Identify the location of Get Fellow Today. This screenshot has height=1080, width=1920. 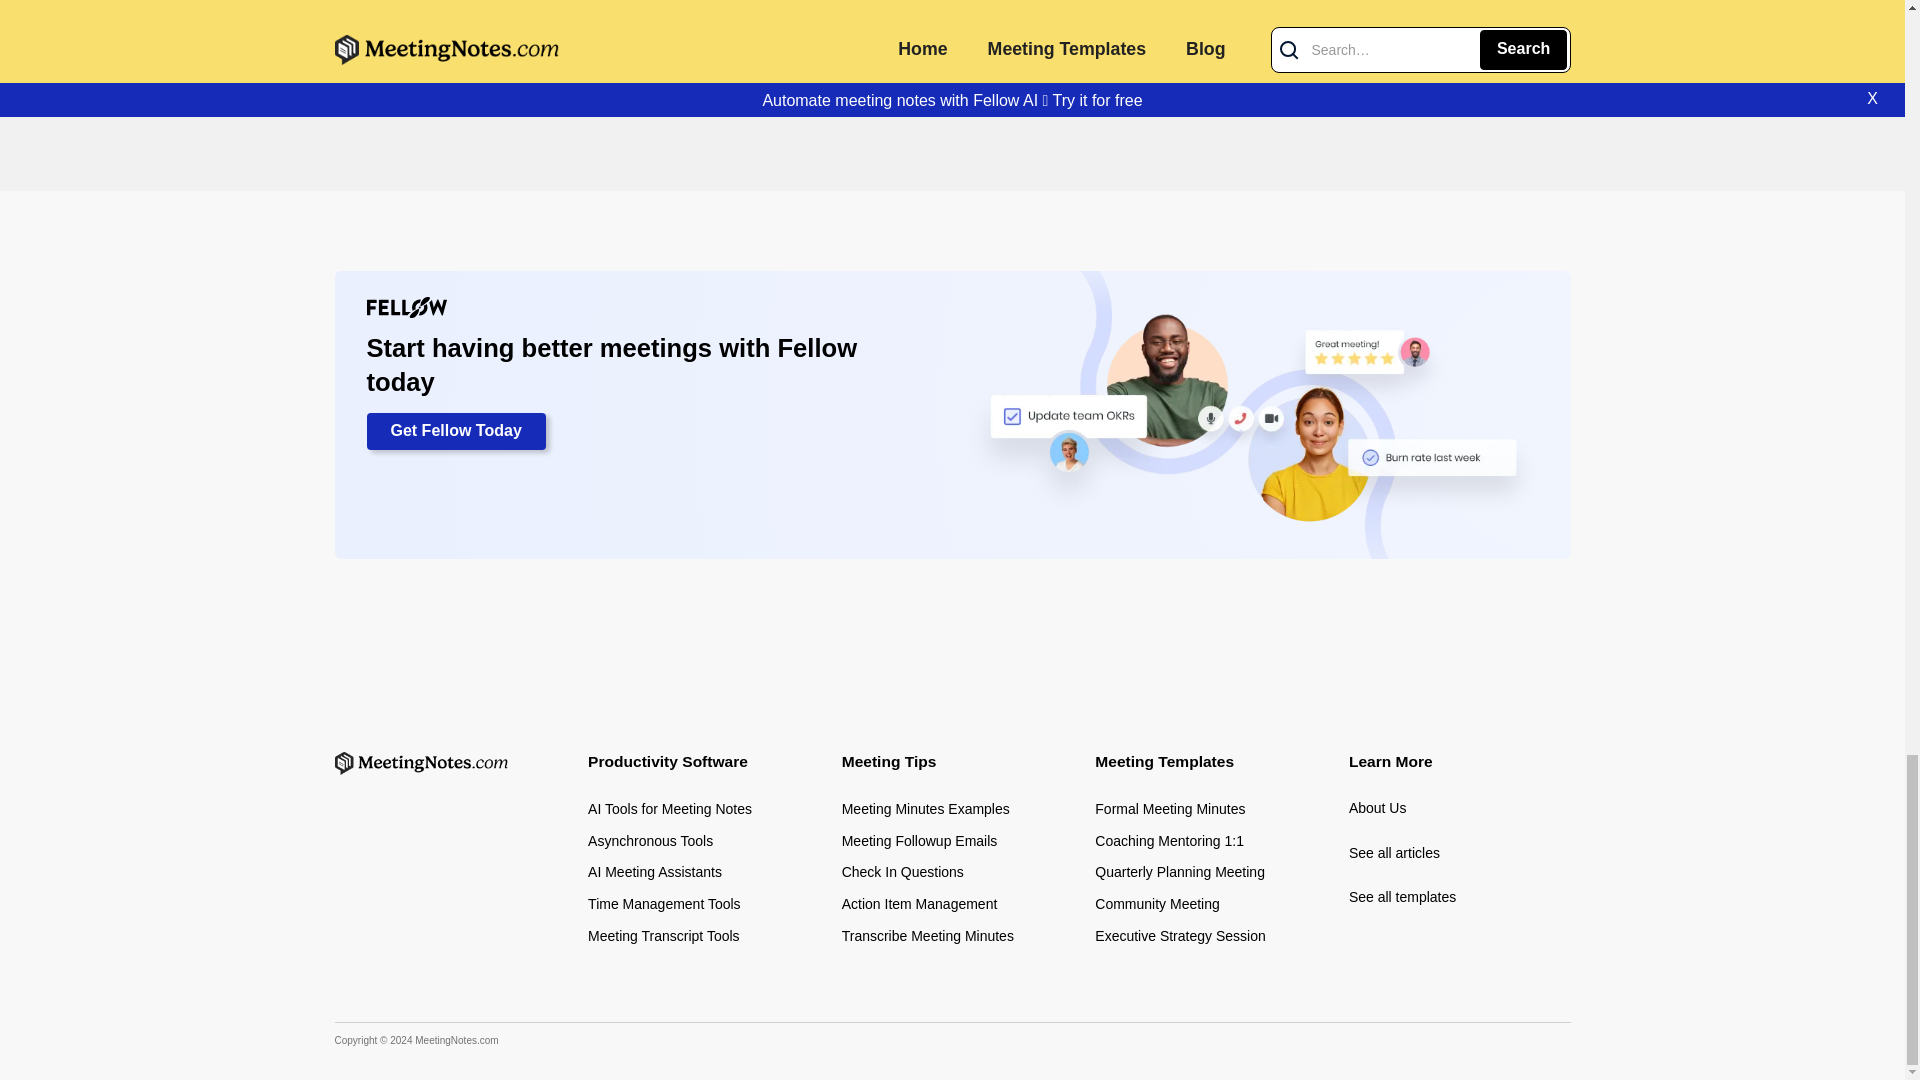
(456, 432).